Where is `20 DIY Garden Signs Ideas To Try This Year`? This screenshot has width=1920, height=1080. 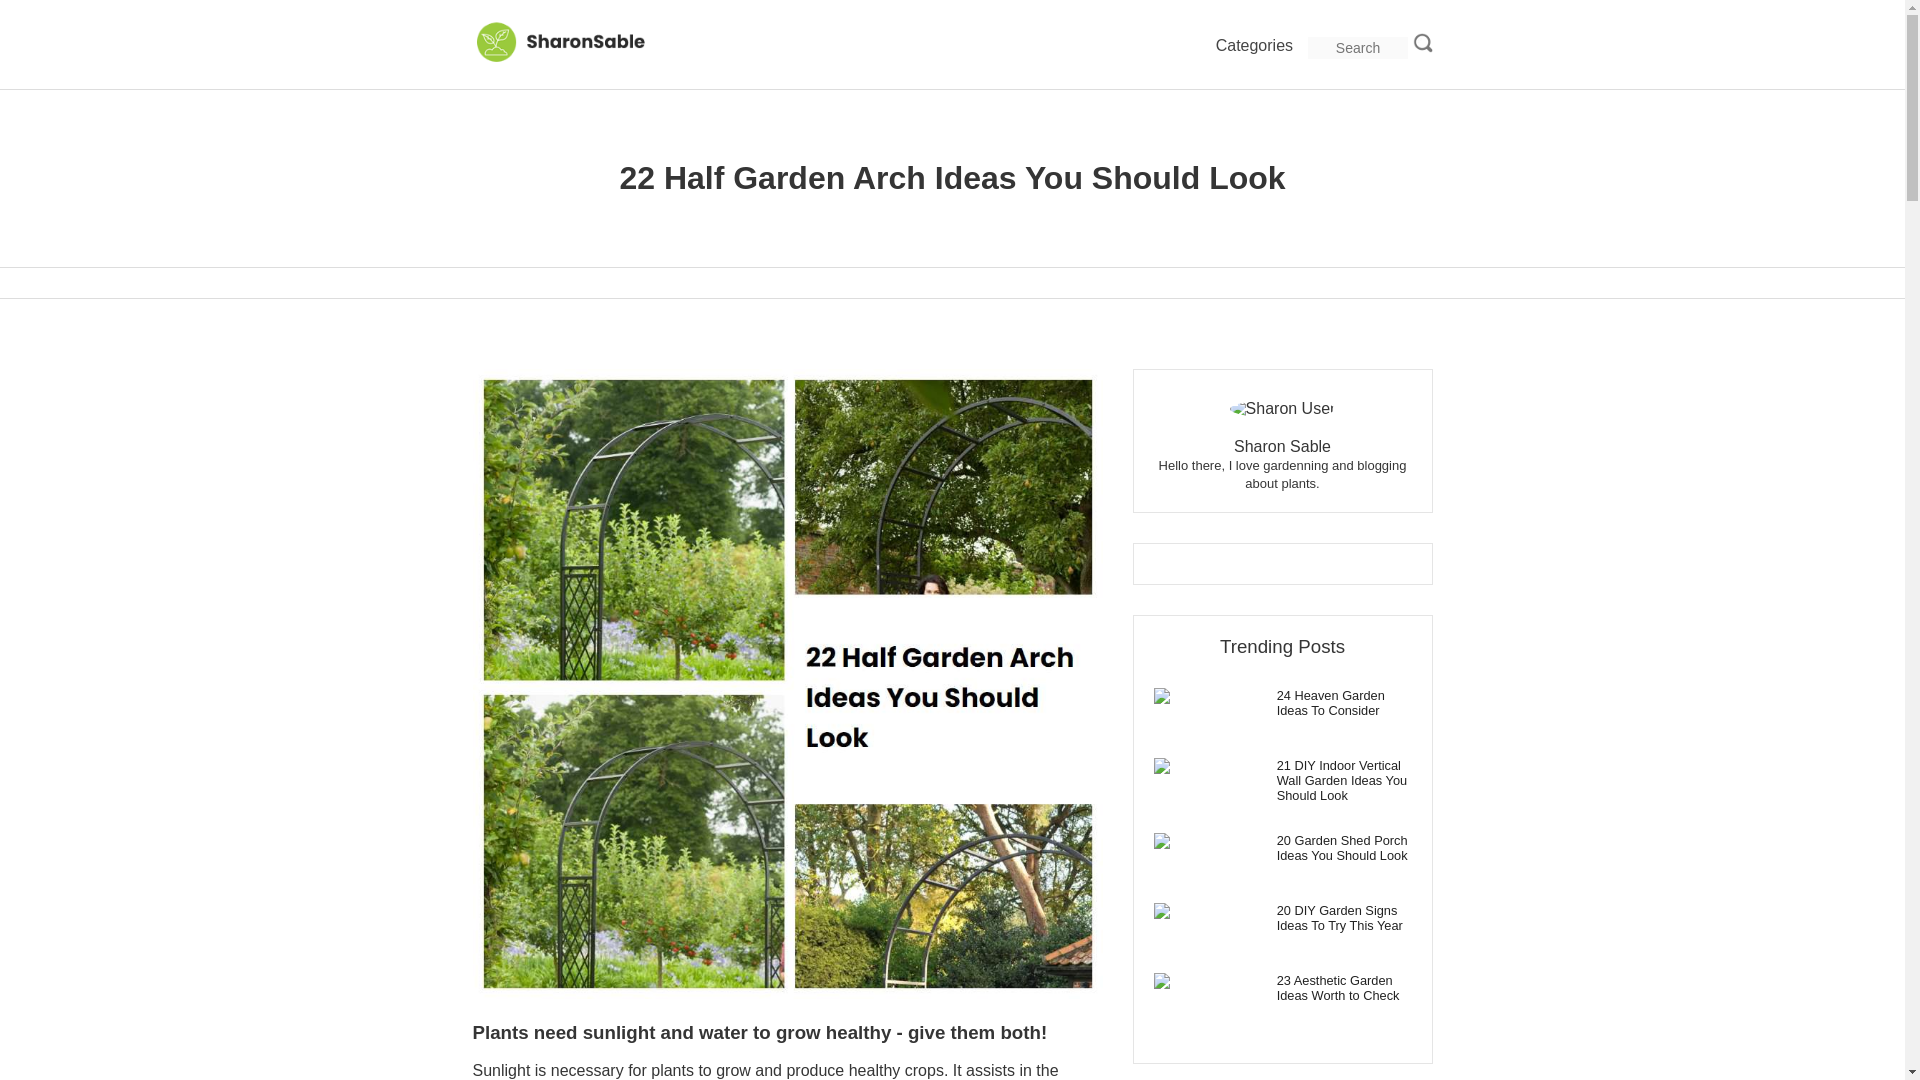 20 DIY Garden Signs Ideas To Try This Year is located at coordinates (1282, 918).